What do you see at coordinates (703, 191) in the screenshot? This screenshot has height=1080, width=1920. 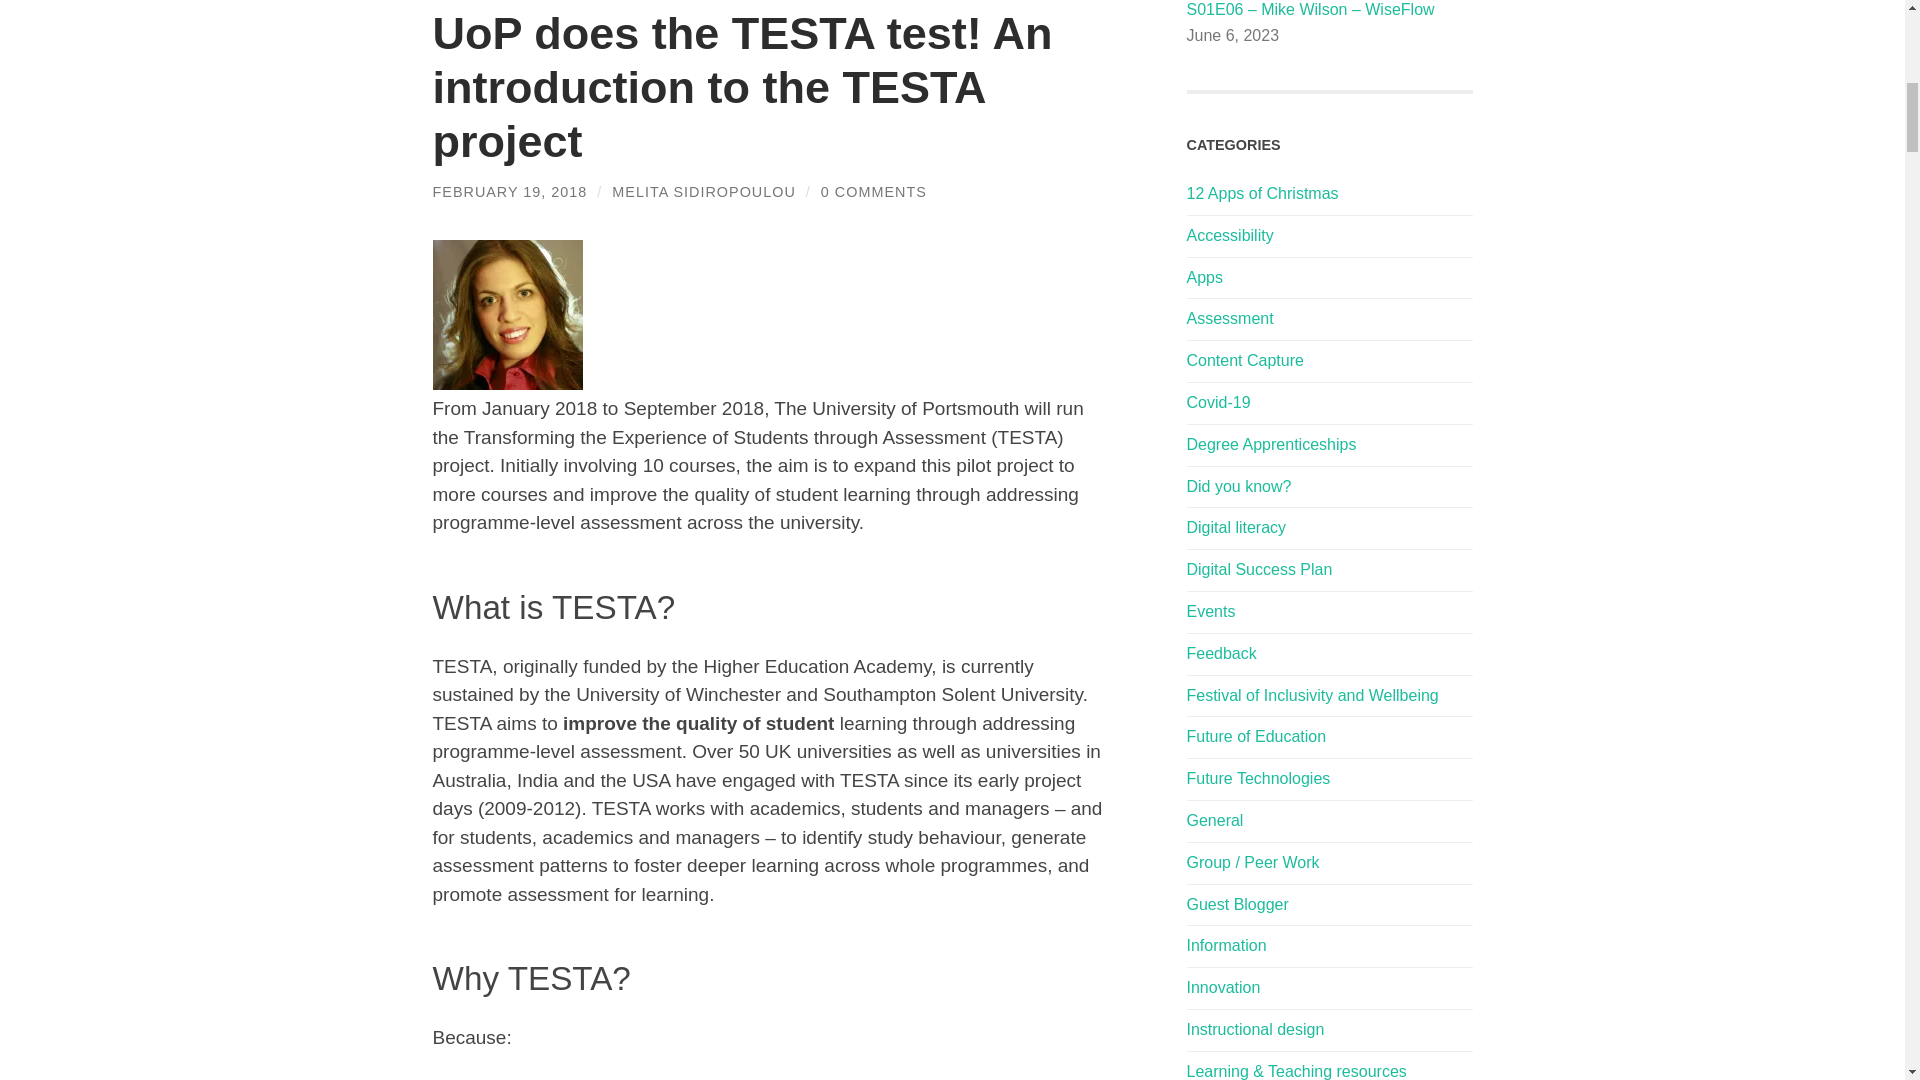 I see `MELITA SIDIROPOULOU` at bounding box center [703, 191].